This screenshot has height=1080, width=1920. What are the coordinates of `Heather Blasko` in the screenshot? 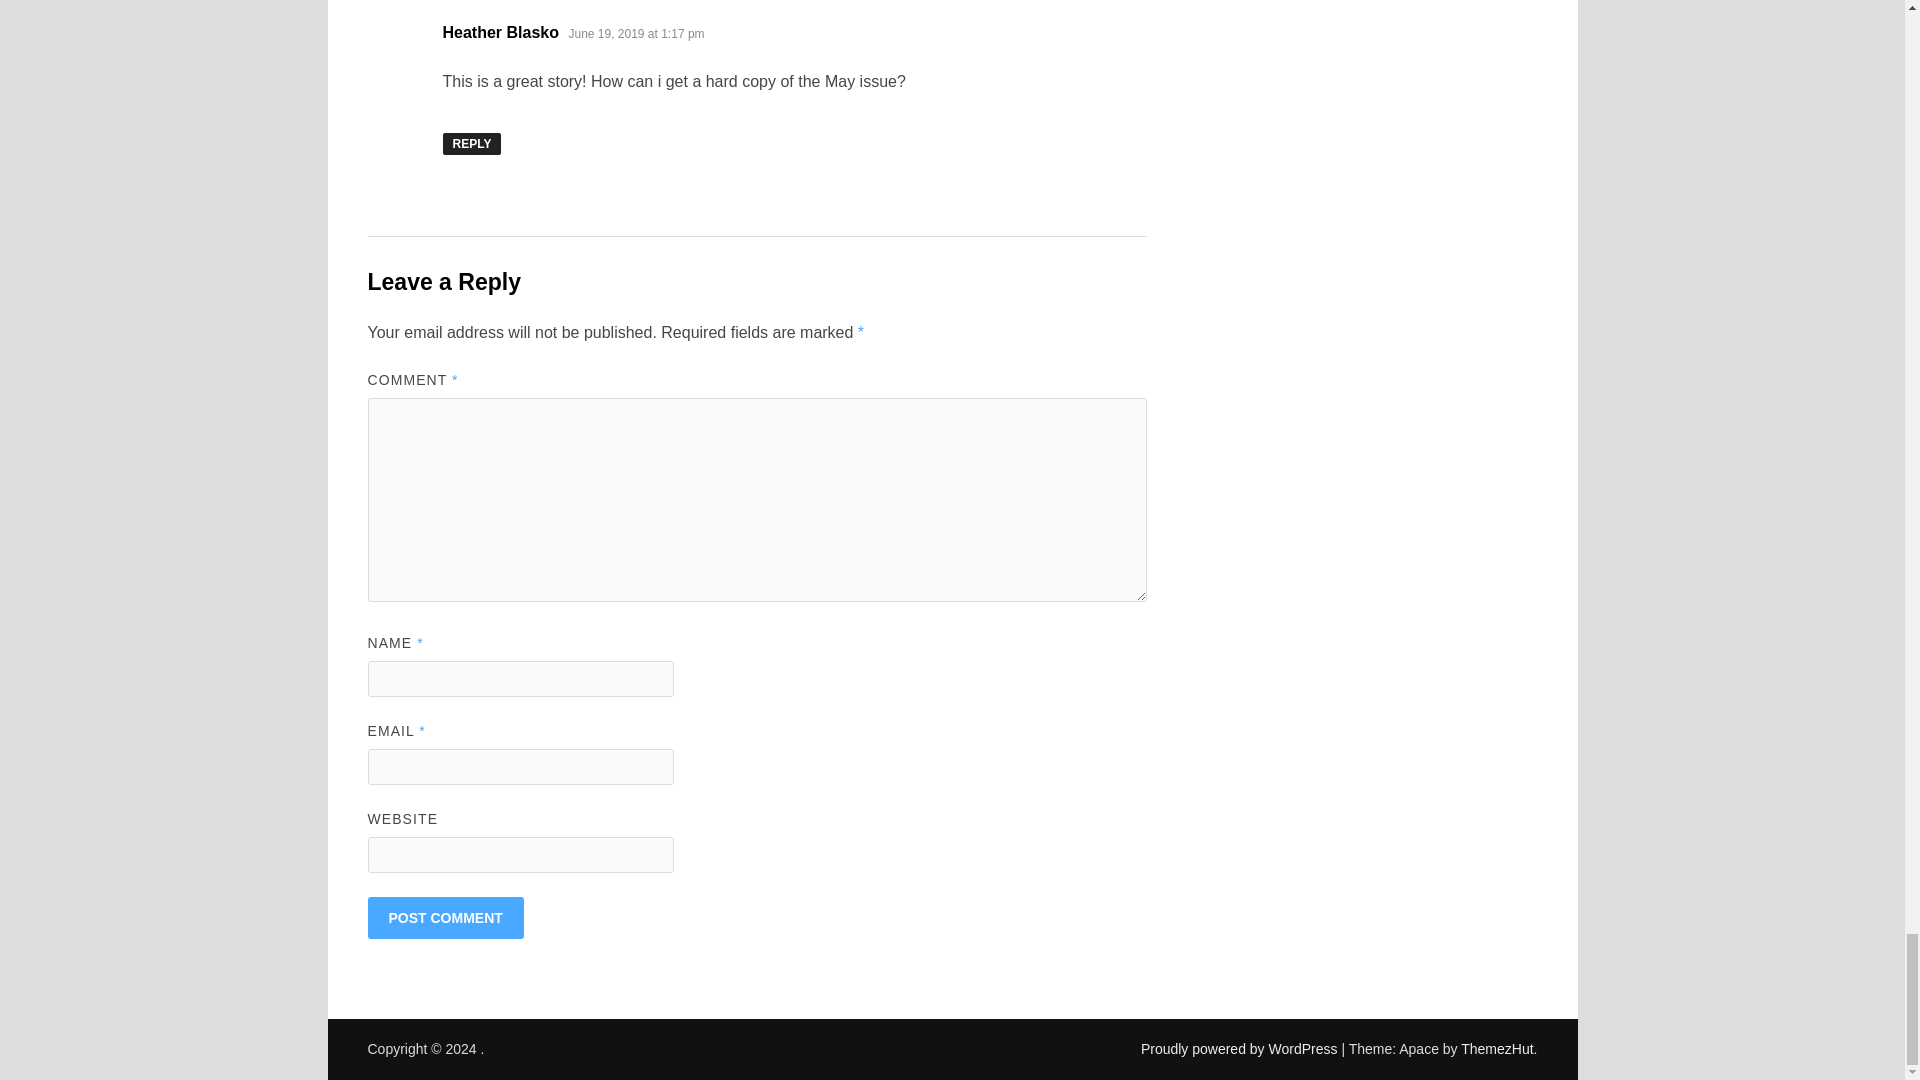 It's located at (500, 32).